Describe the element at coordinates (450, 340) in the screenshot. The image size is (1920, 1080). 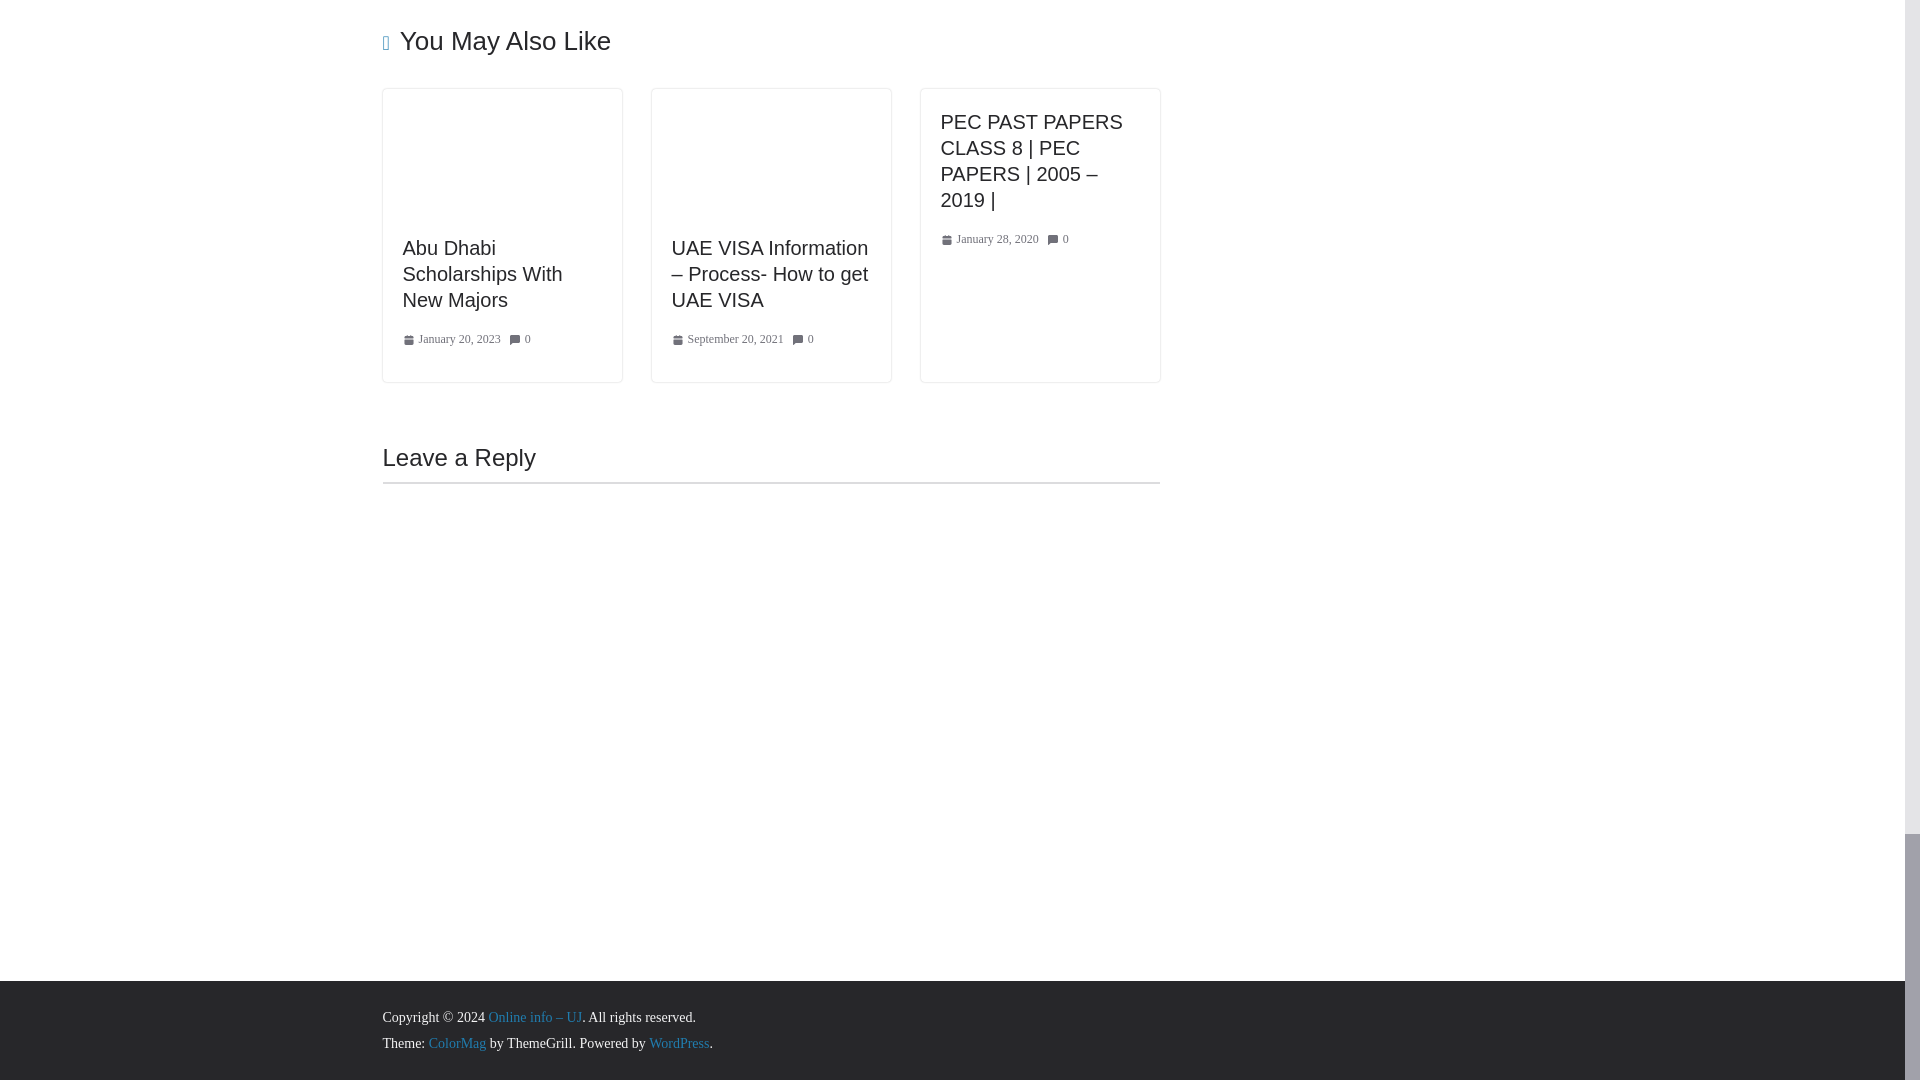
I see `8:33 pm` at that location.